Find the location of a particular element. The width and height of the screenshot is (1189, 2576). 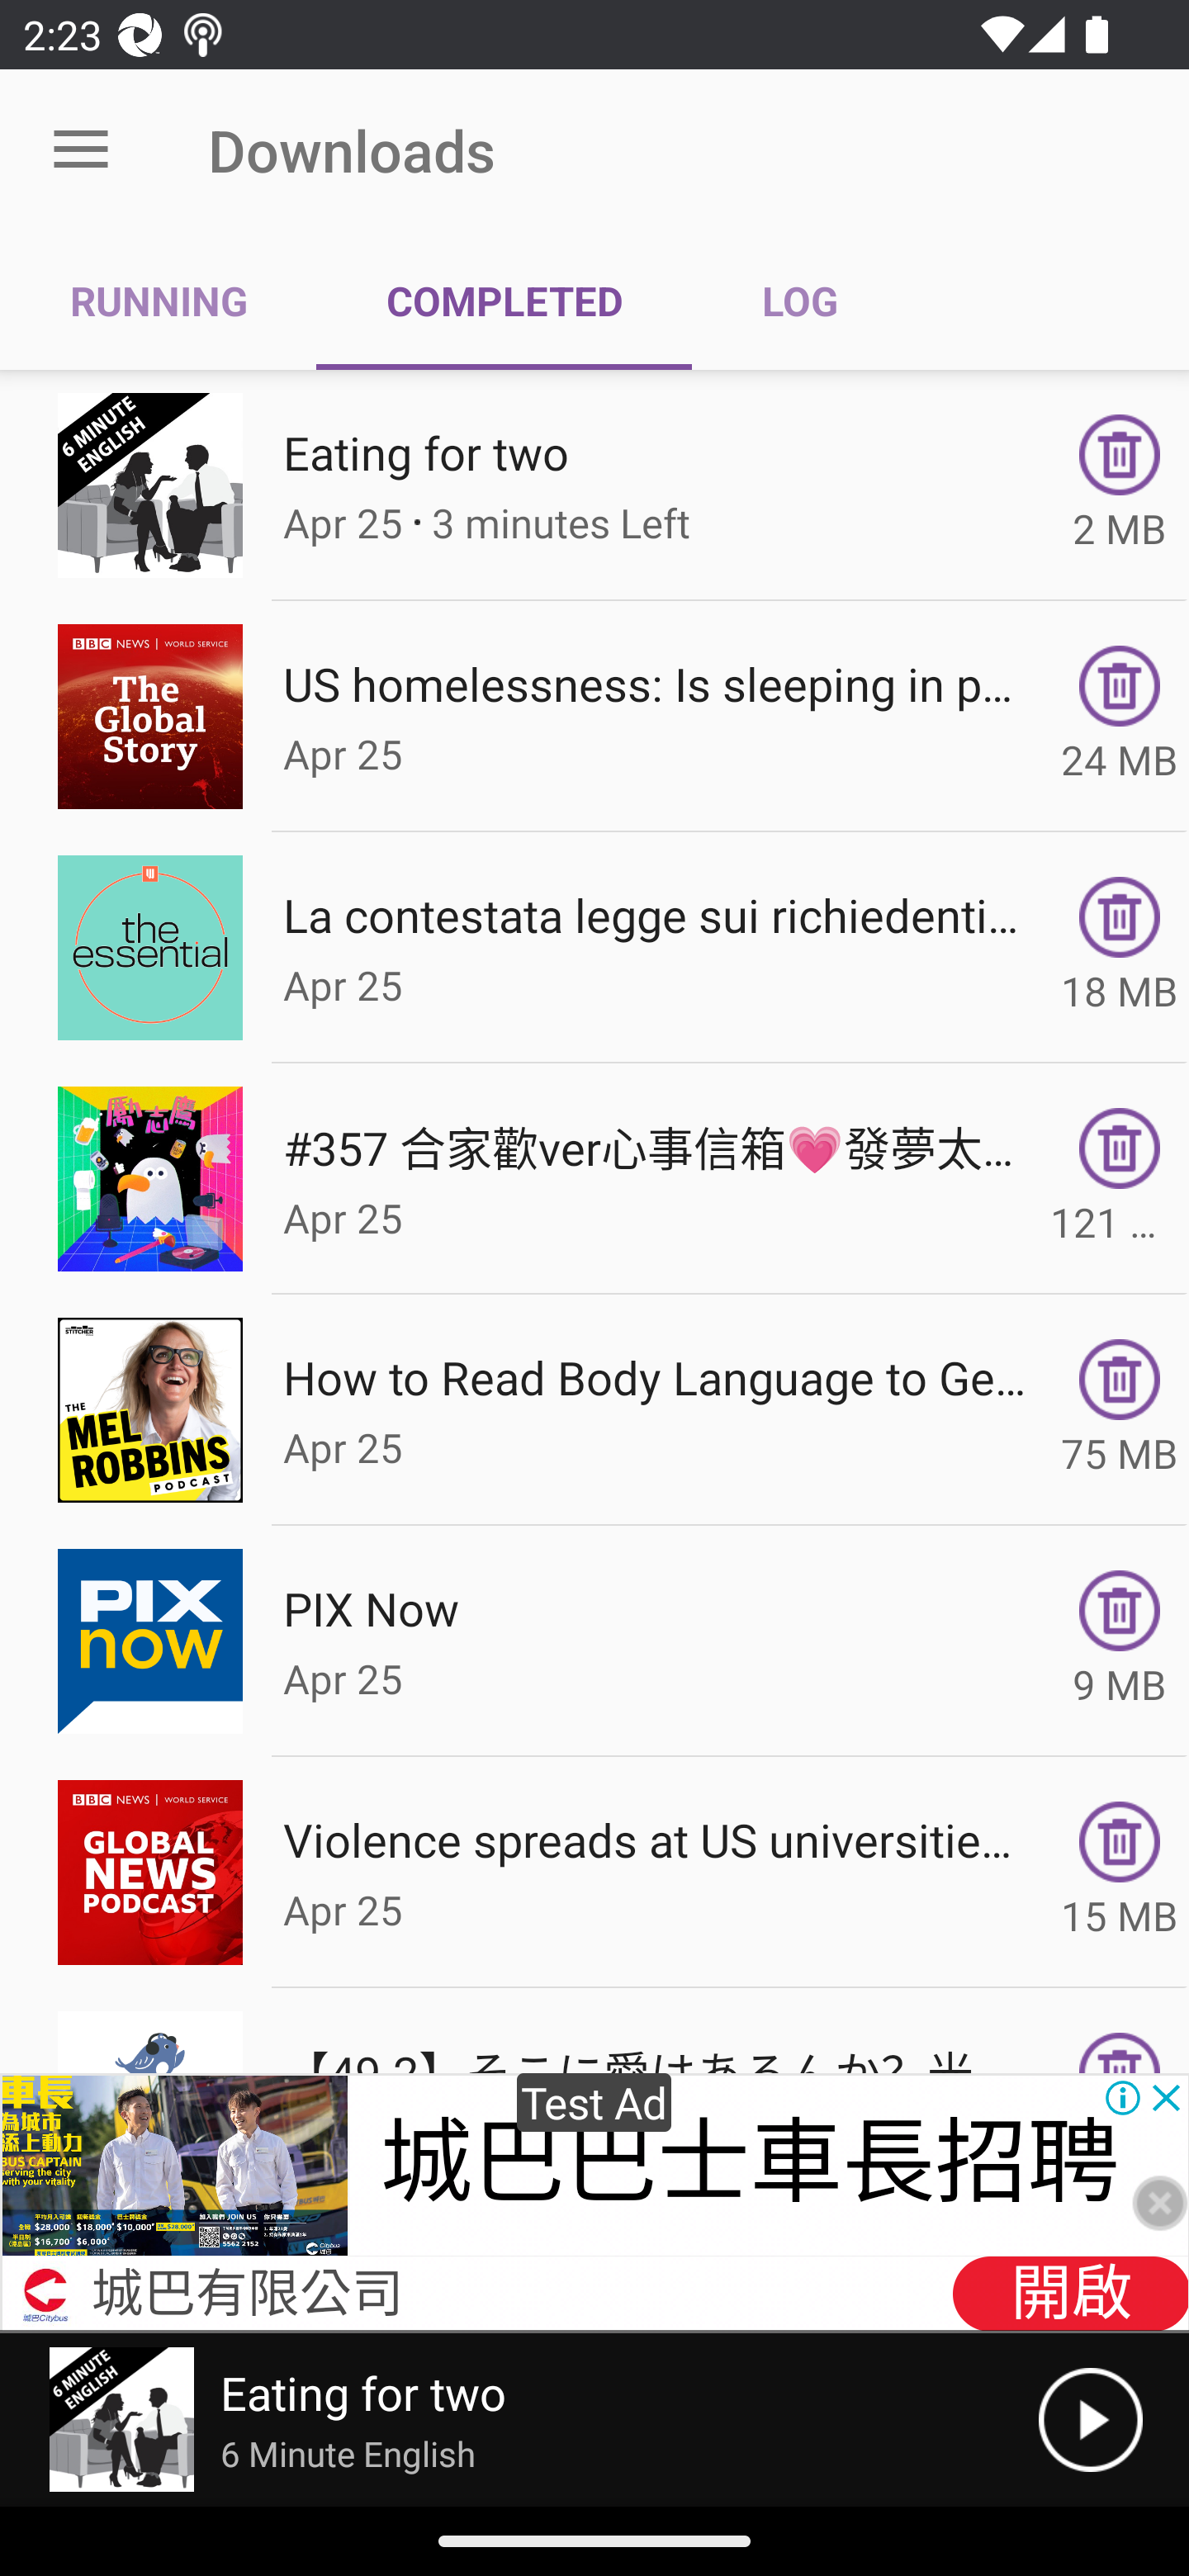

RUNNING is located at coordinates (159, 301).